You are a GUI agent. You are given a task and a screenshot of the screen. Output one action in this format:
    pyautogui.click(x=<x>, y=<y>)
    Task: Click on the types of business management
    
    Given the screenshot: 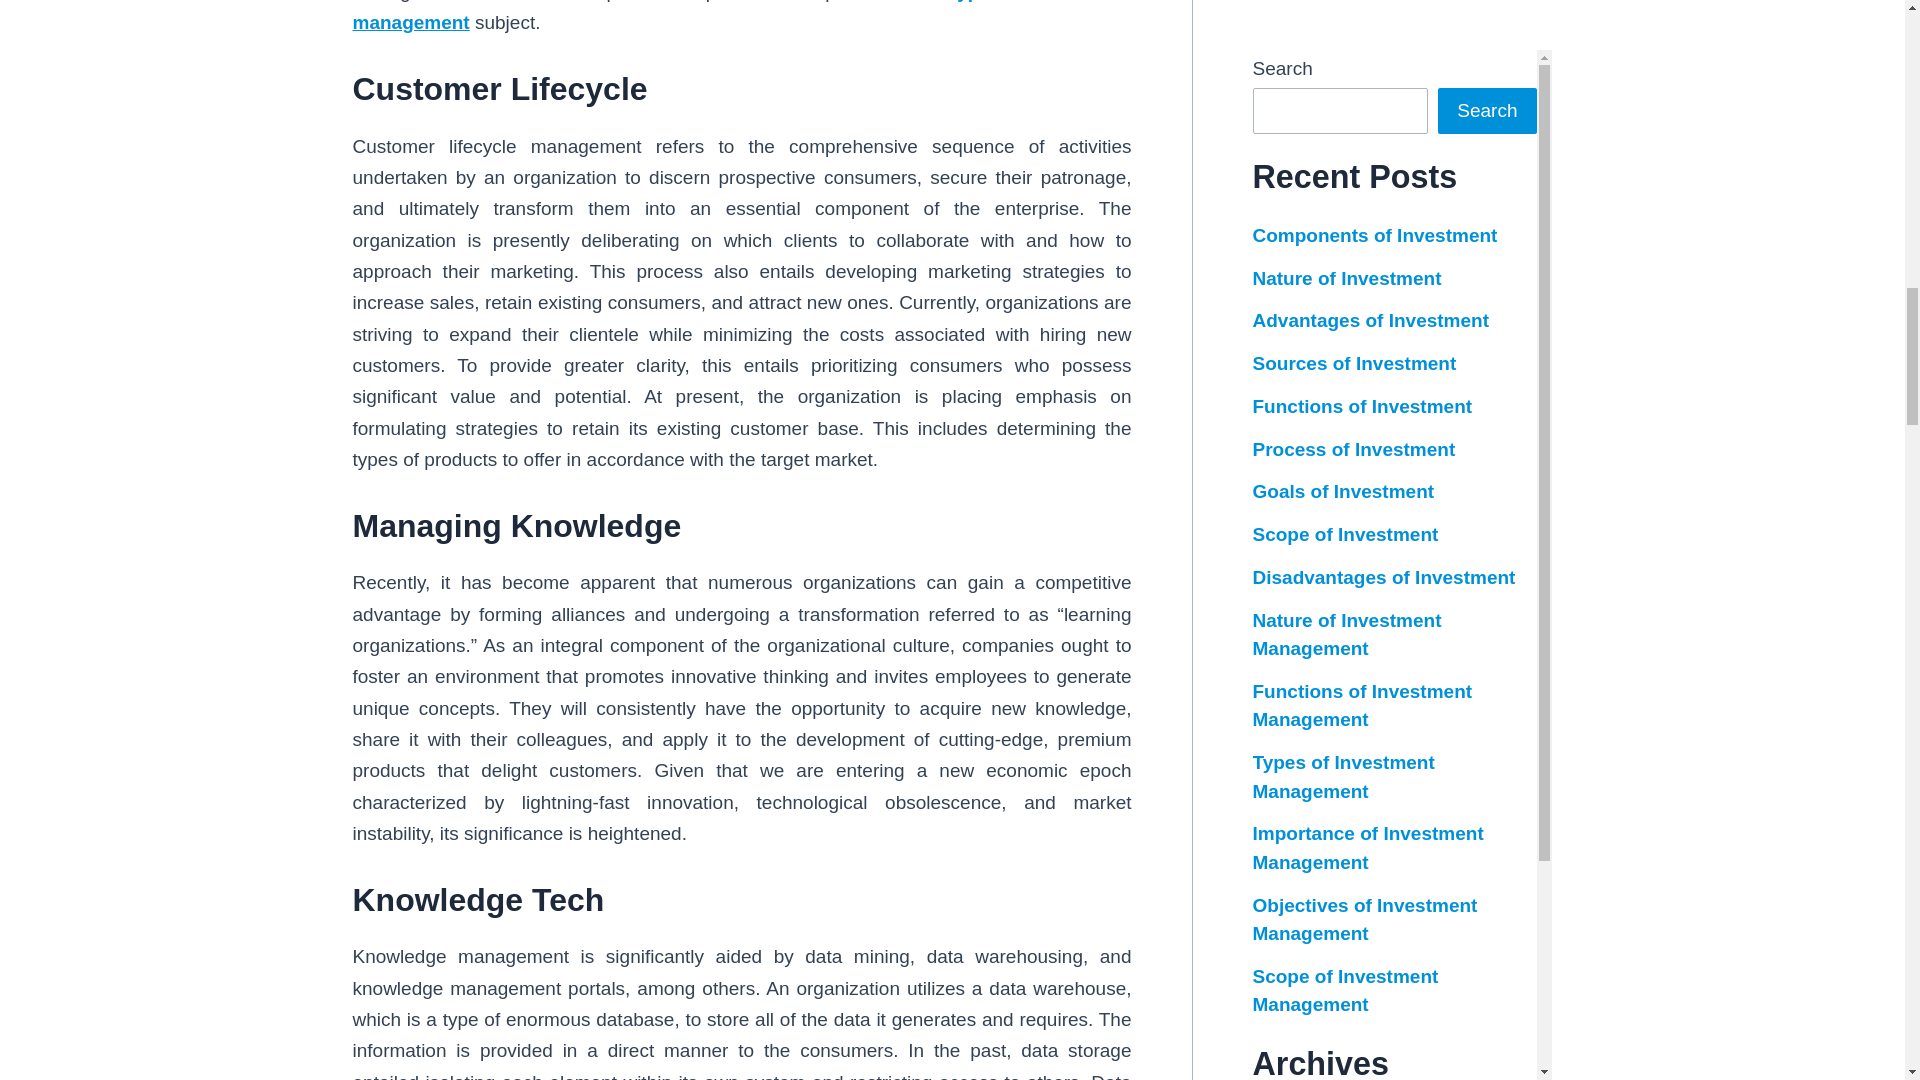 What is the action you would take?
    pyautogui.click(x=740, y=16)
    